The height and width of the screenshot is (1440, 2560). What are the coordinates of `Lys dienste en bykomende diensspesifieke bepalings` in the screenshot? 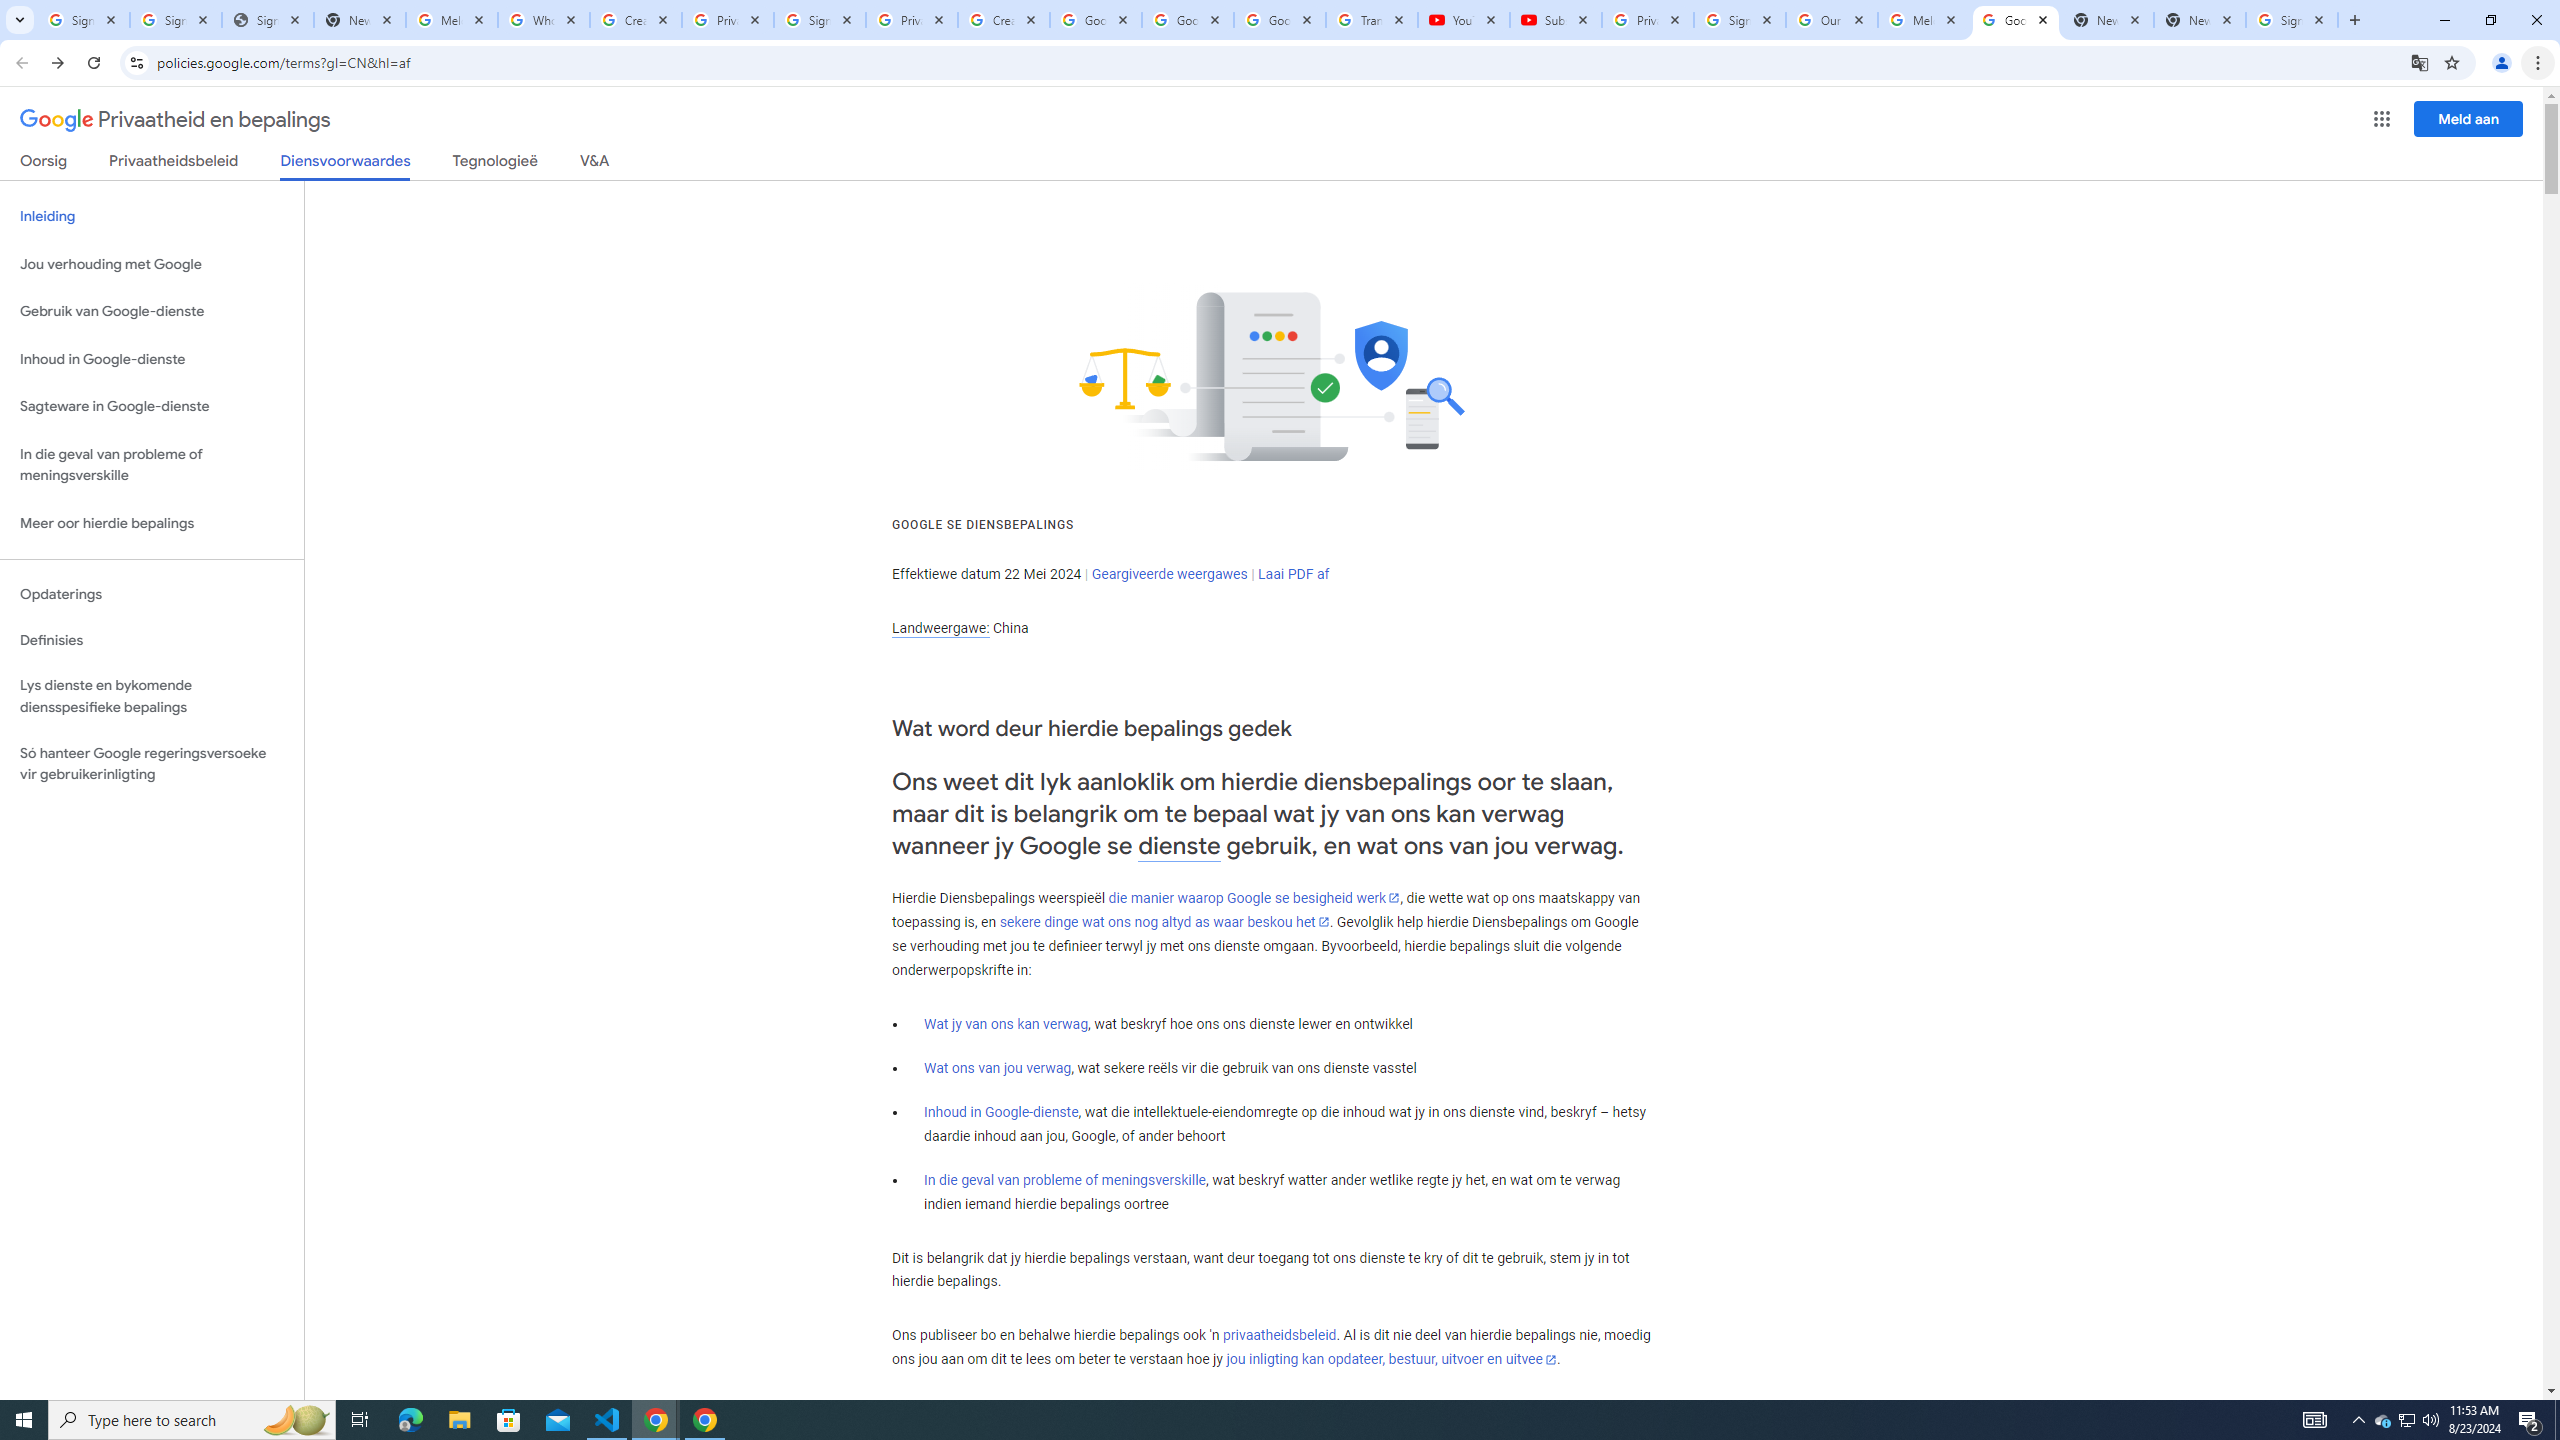 It's located at (152, 696).